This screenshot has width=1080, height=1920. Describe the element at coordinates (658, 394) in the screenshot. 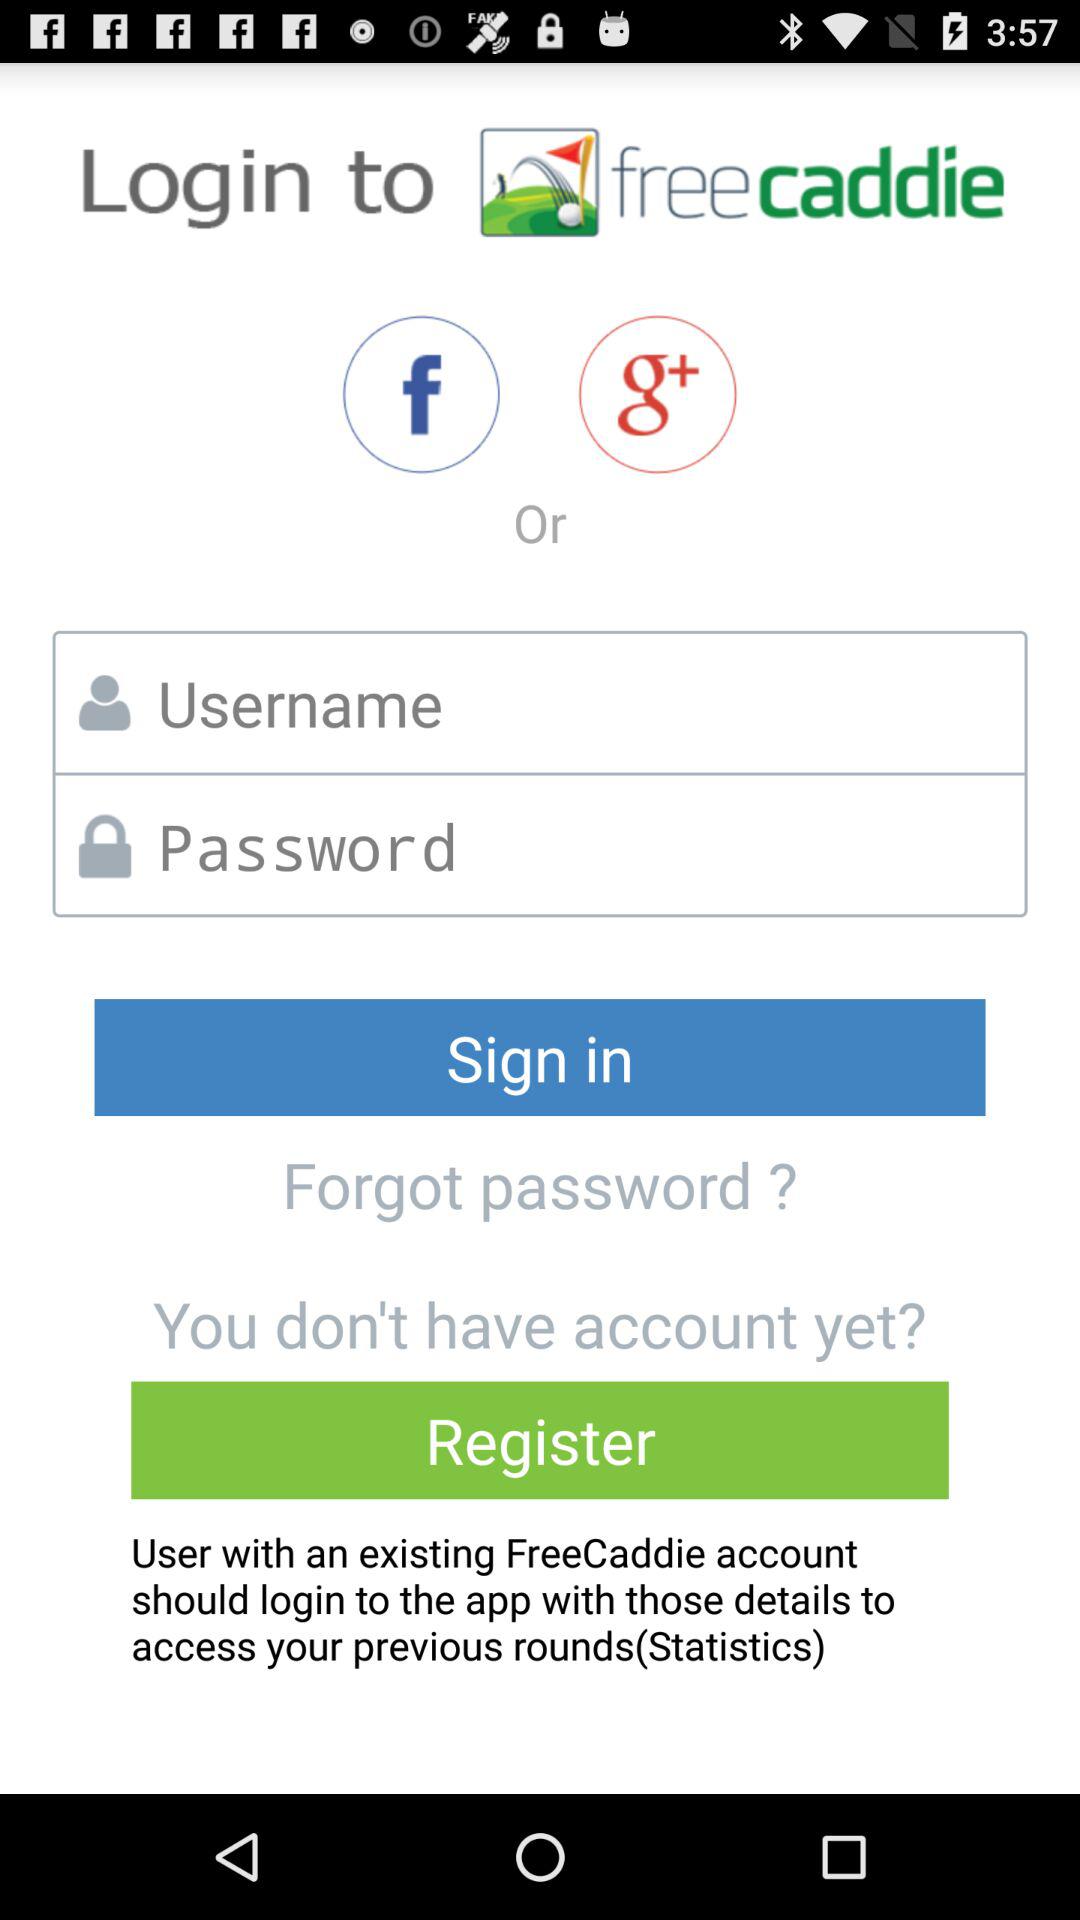

I see `tap item above or` at that location.